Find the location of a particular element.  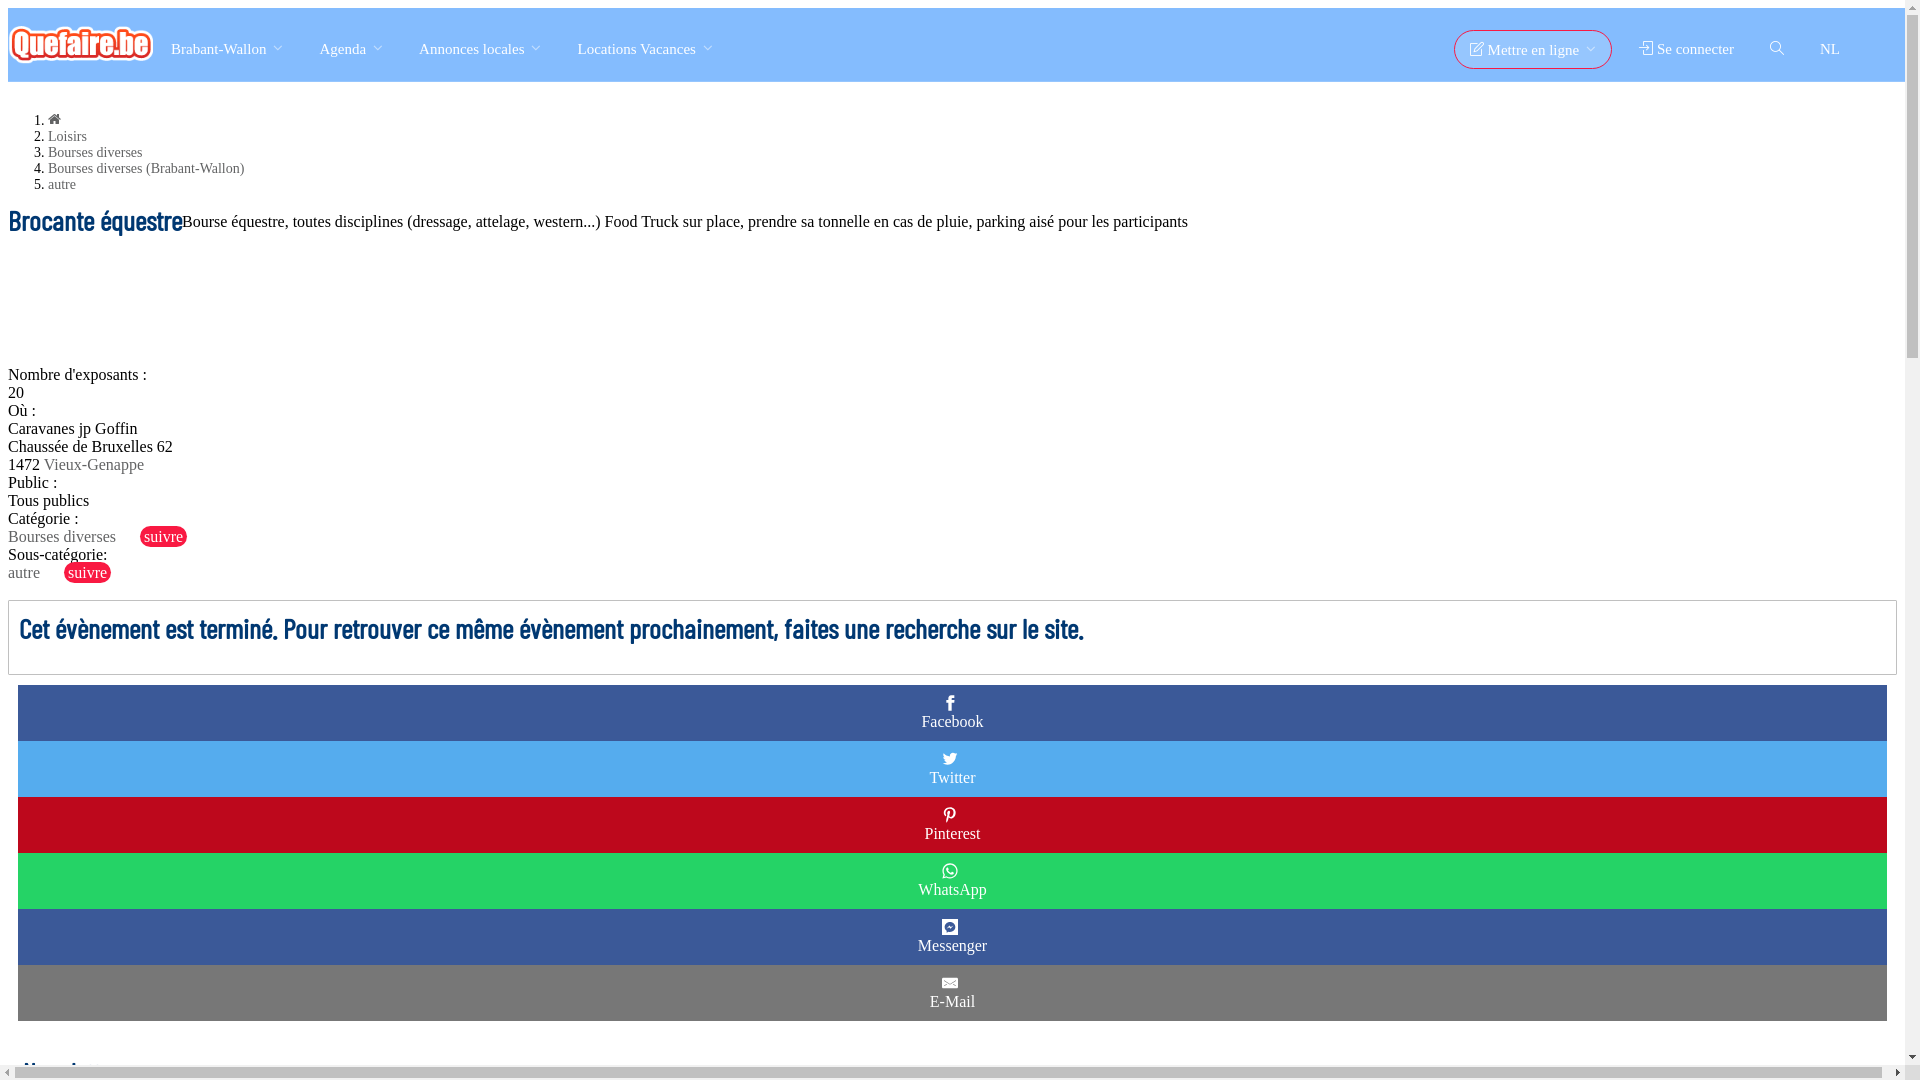

Se connecter is located at coordinates (1686, 48).